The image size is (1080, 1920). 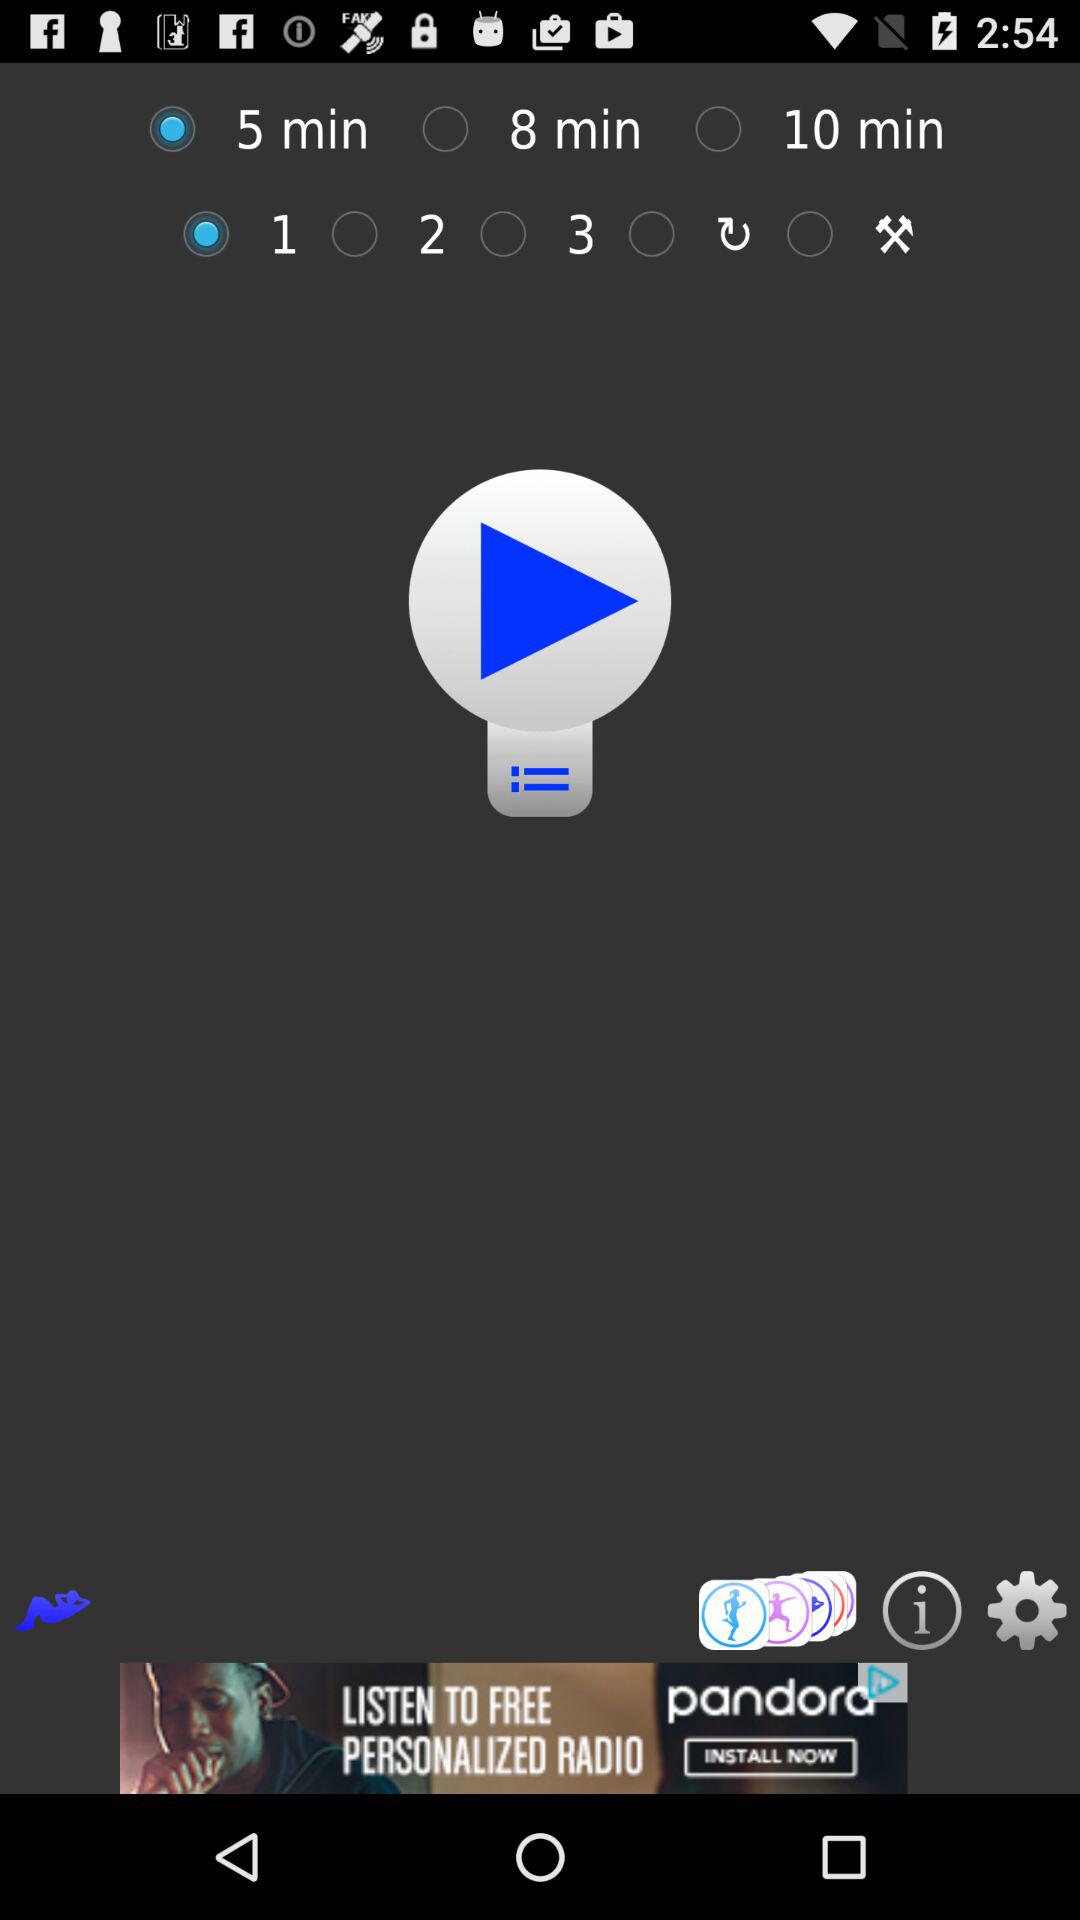 I want to click on select duration, so click(x=728, y=128).